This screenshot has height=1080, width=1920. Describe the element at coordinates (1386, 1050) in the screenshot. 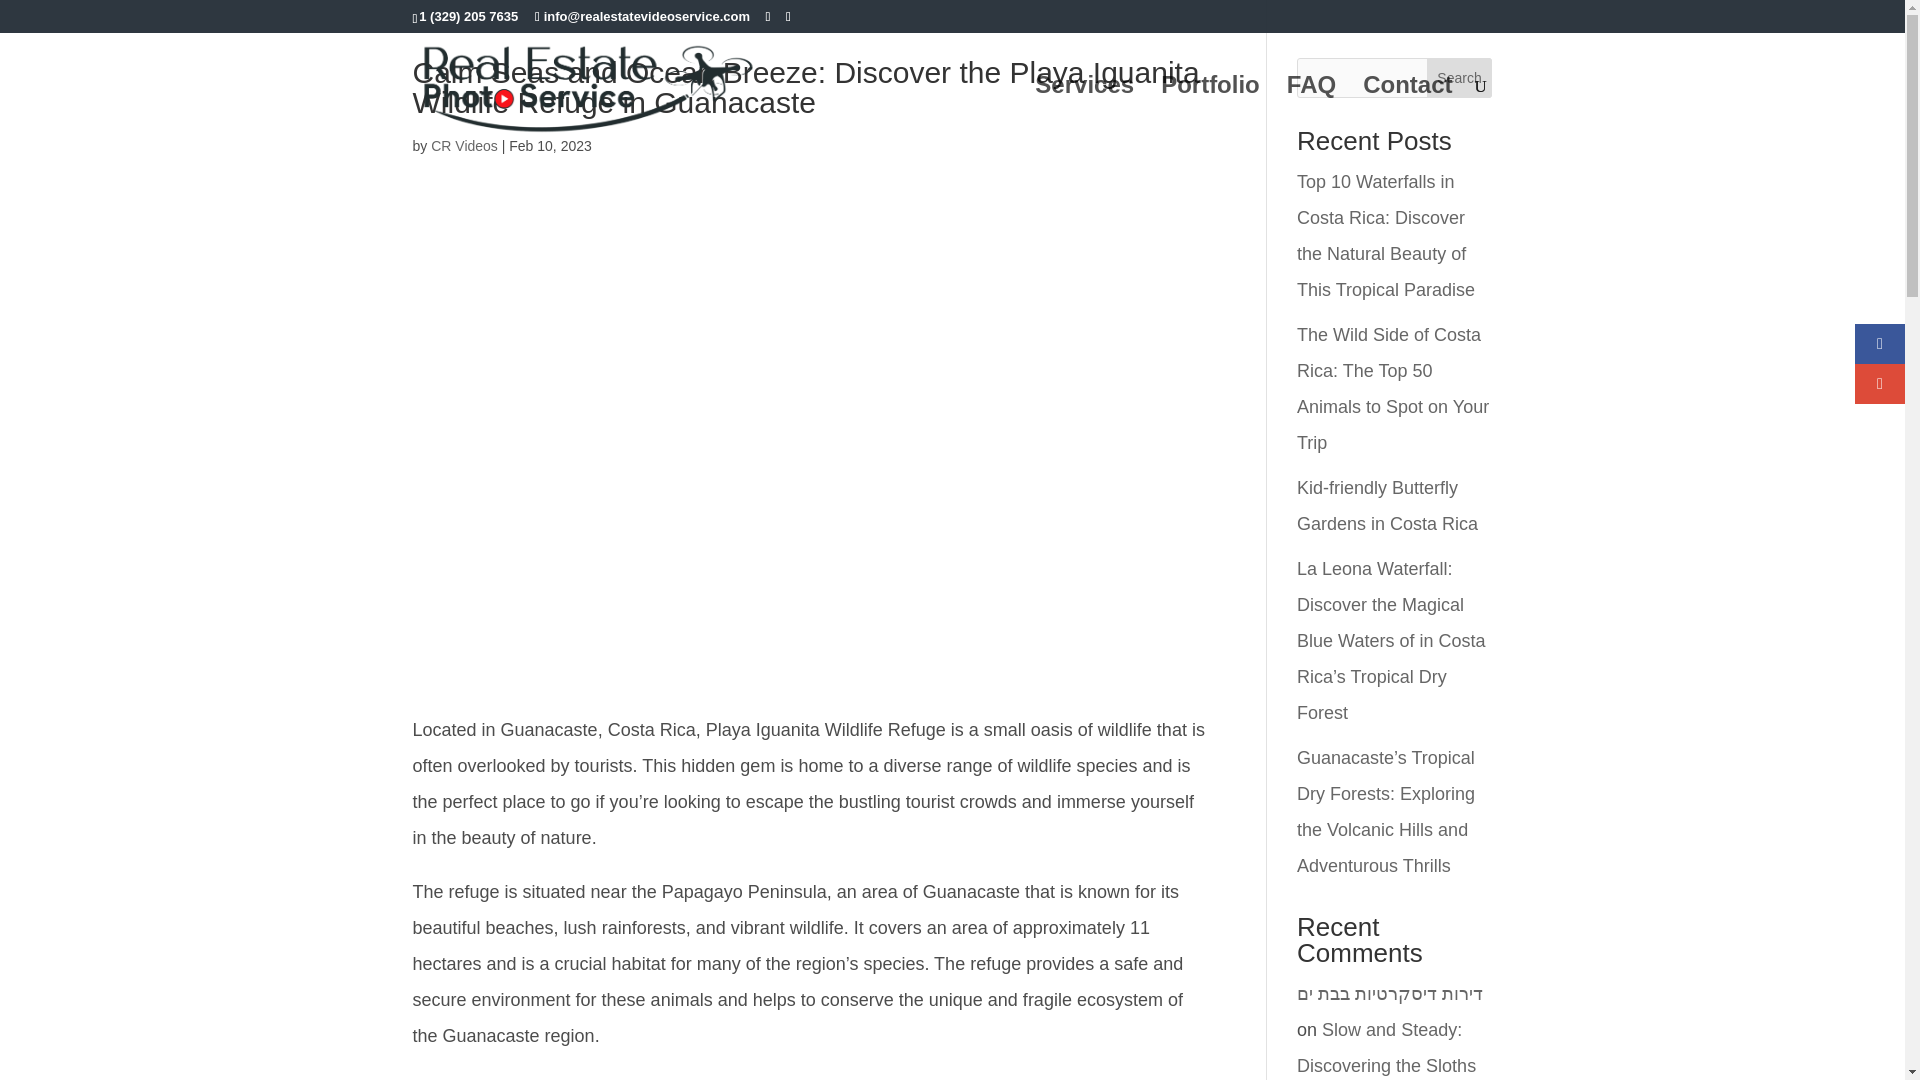

I see `Slow and Steady: Discovering the Sloths of Costa Rica` at that location.